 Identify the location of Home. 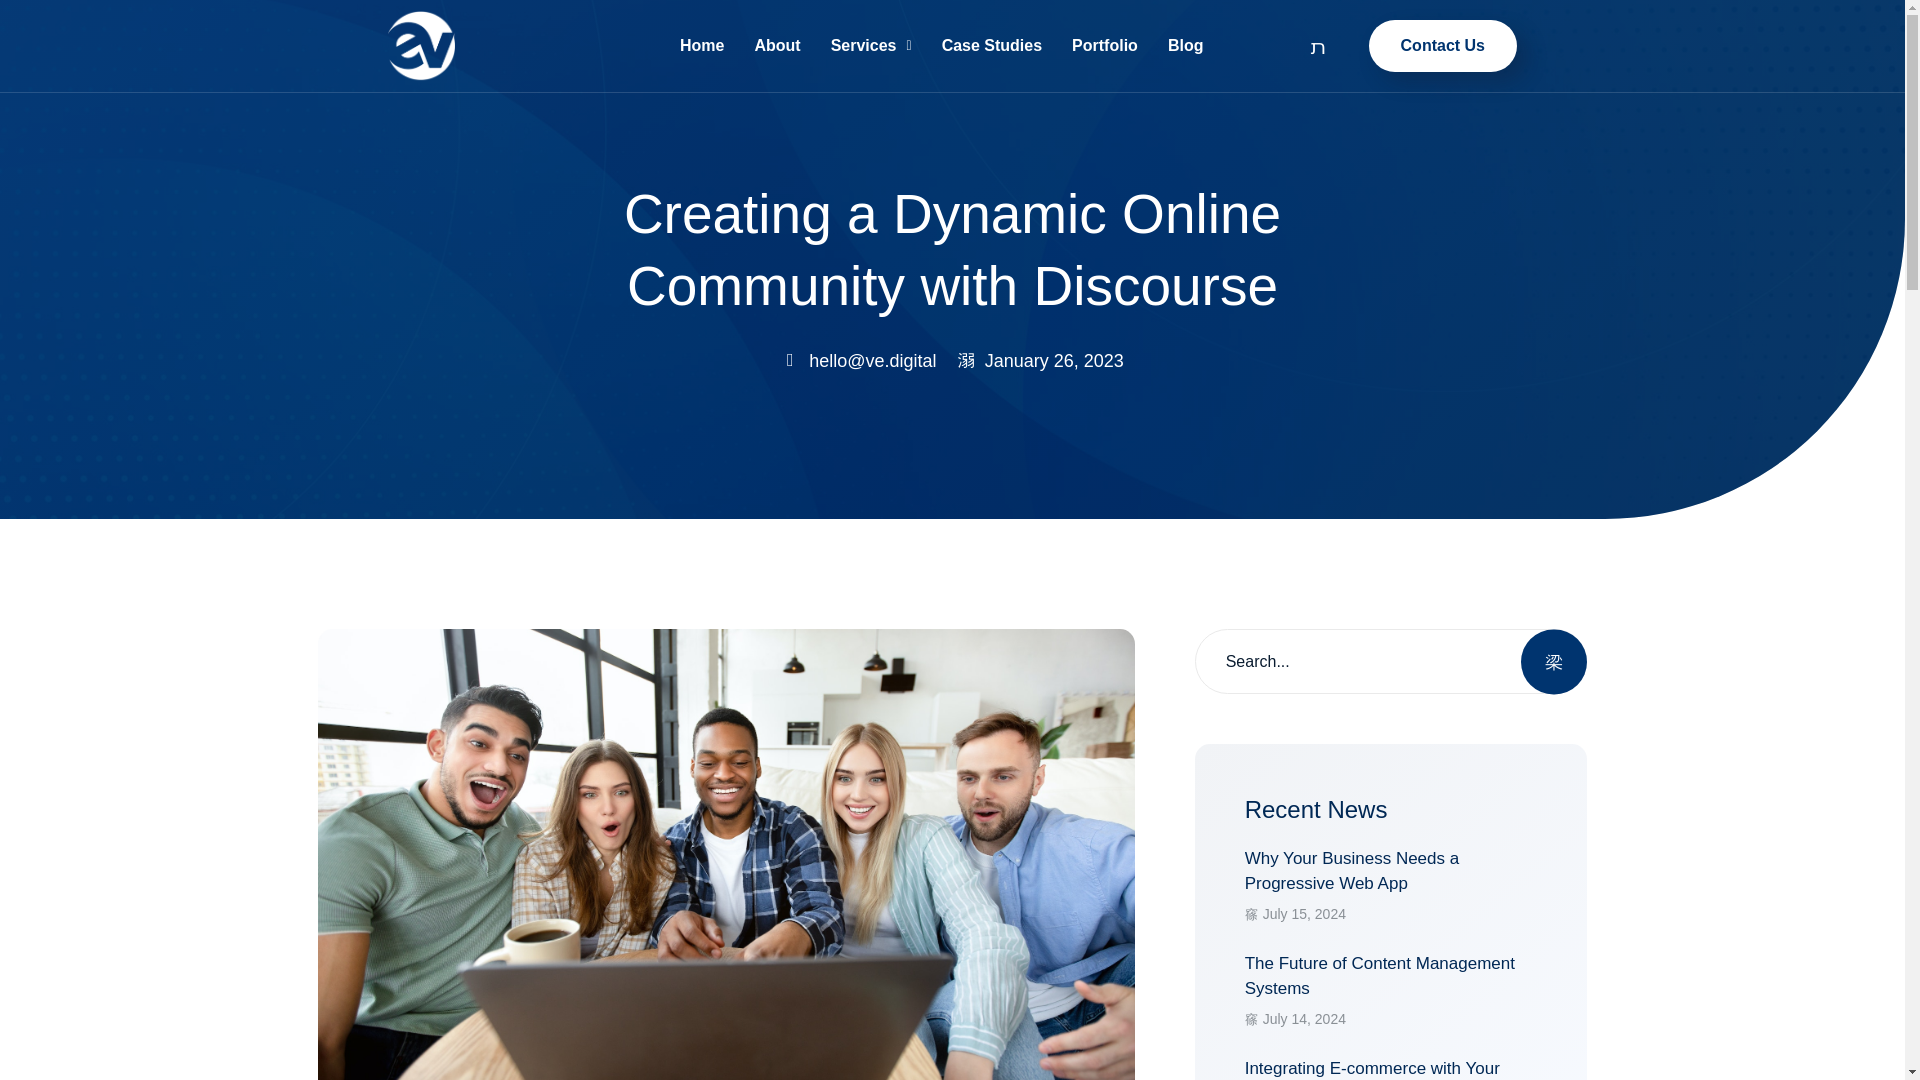
(702, 46).